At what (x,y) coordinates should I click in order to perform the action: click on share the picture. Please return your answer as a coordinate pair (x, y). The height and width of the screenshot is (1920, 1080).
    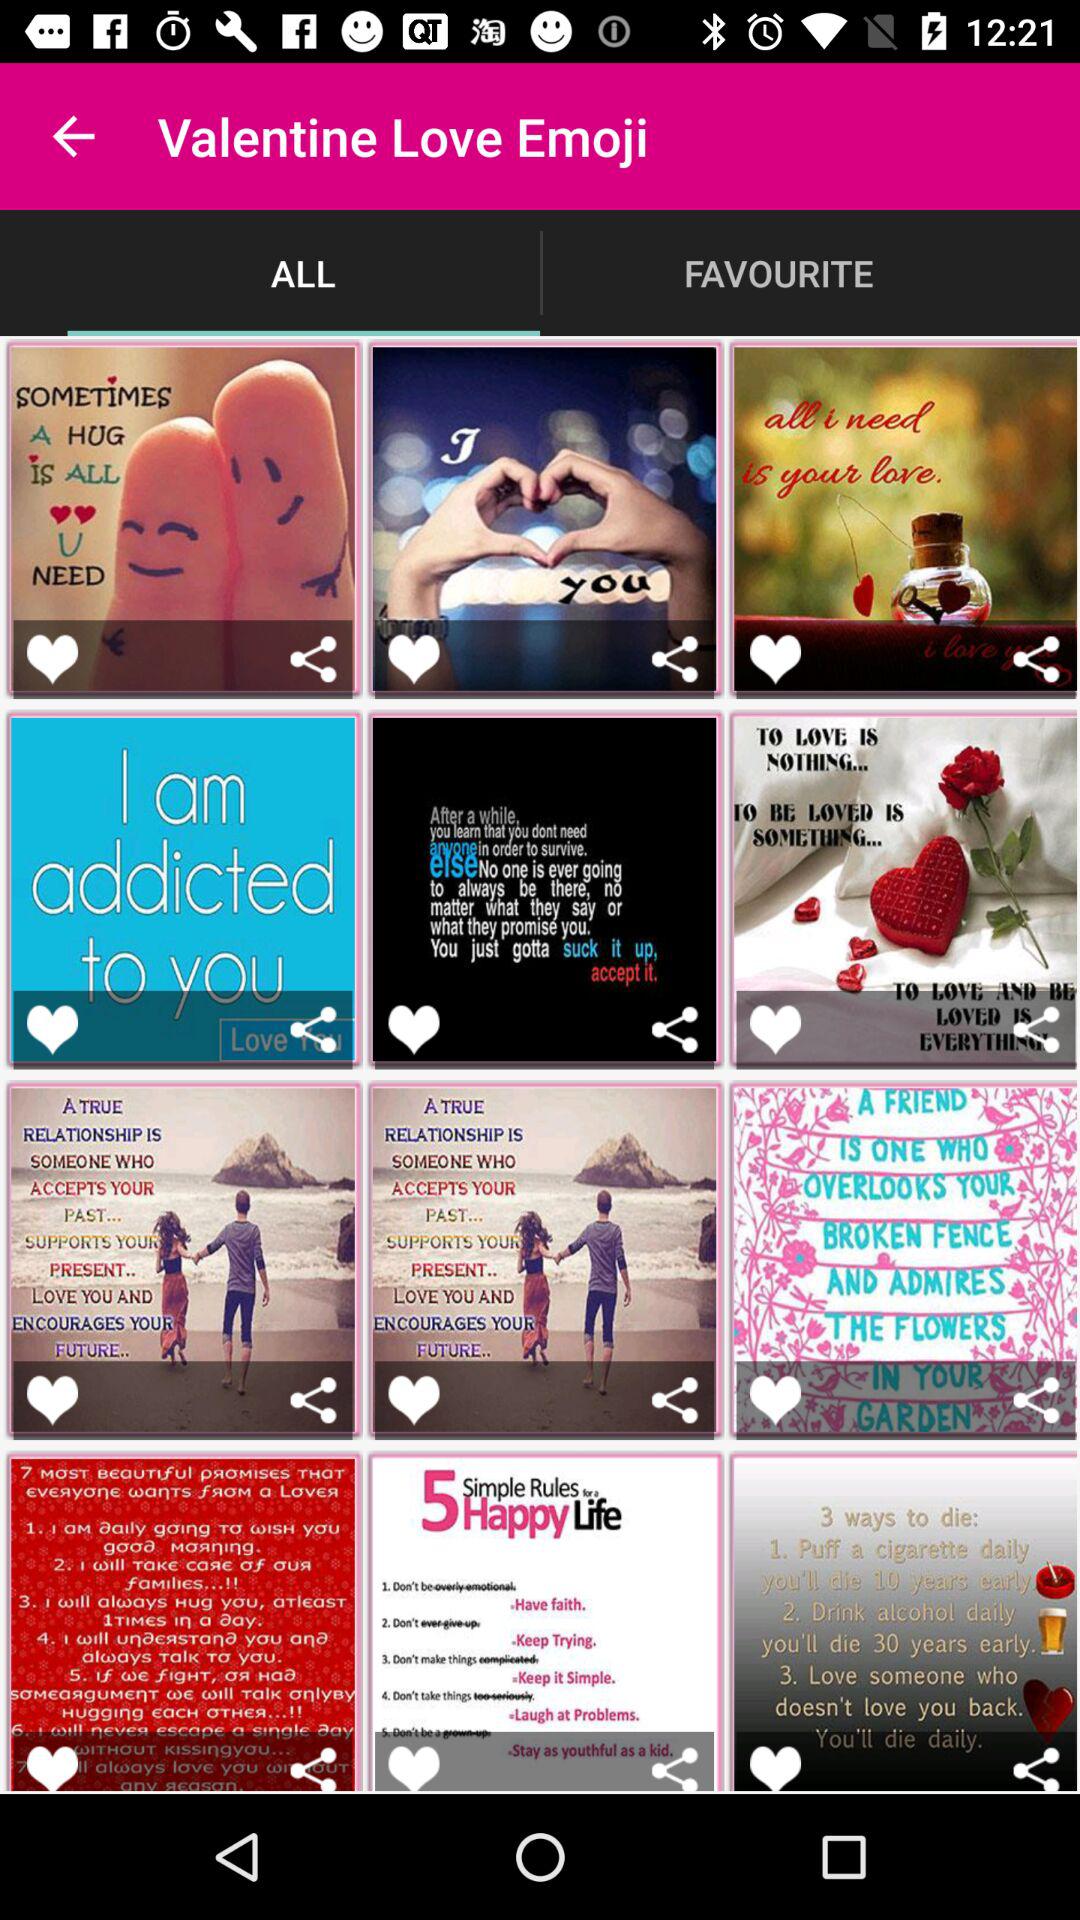
    Looking at the image, I should click on (674, 1768).